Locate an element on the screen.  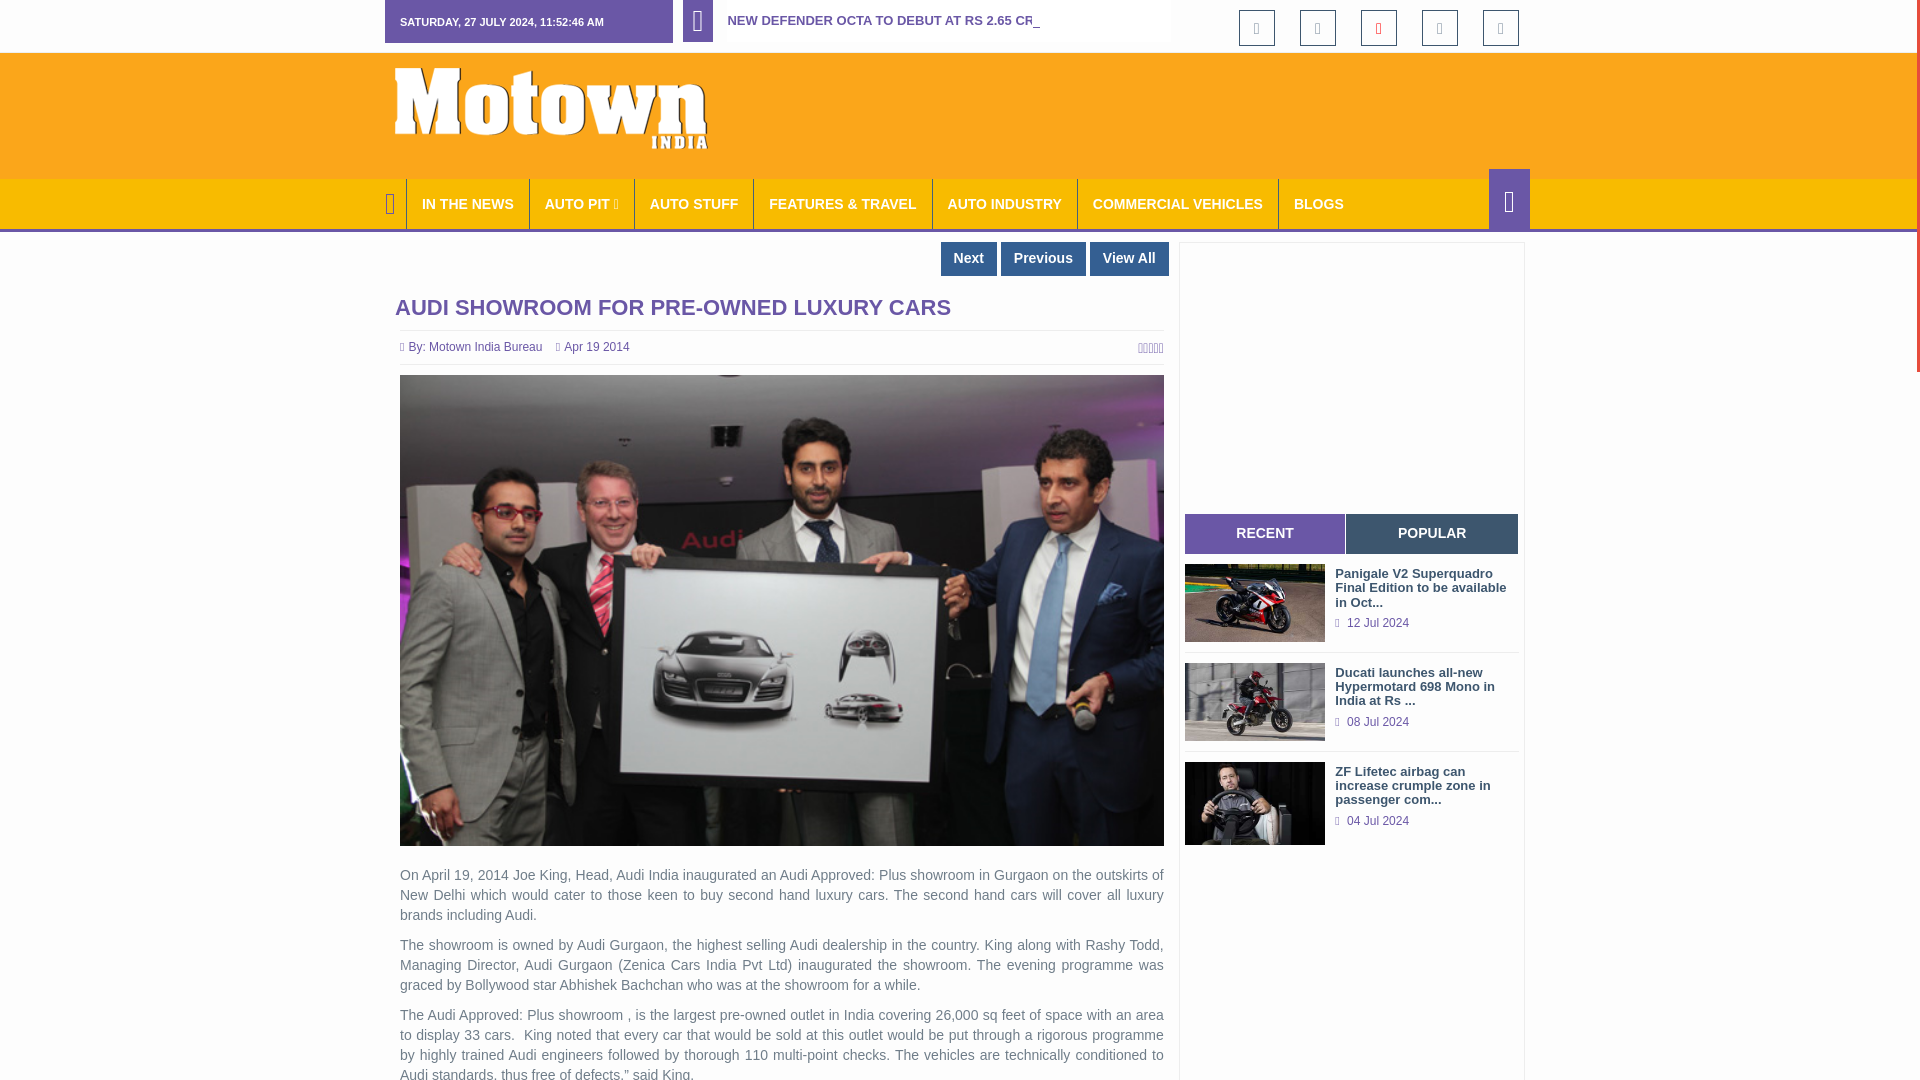
Wireless charging system developed on Kia Soul EV is located at coordinates (1043, 258).